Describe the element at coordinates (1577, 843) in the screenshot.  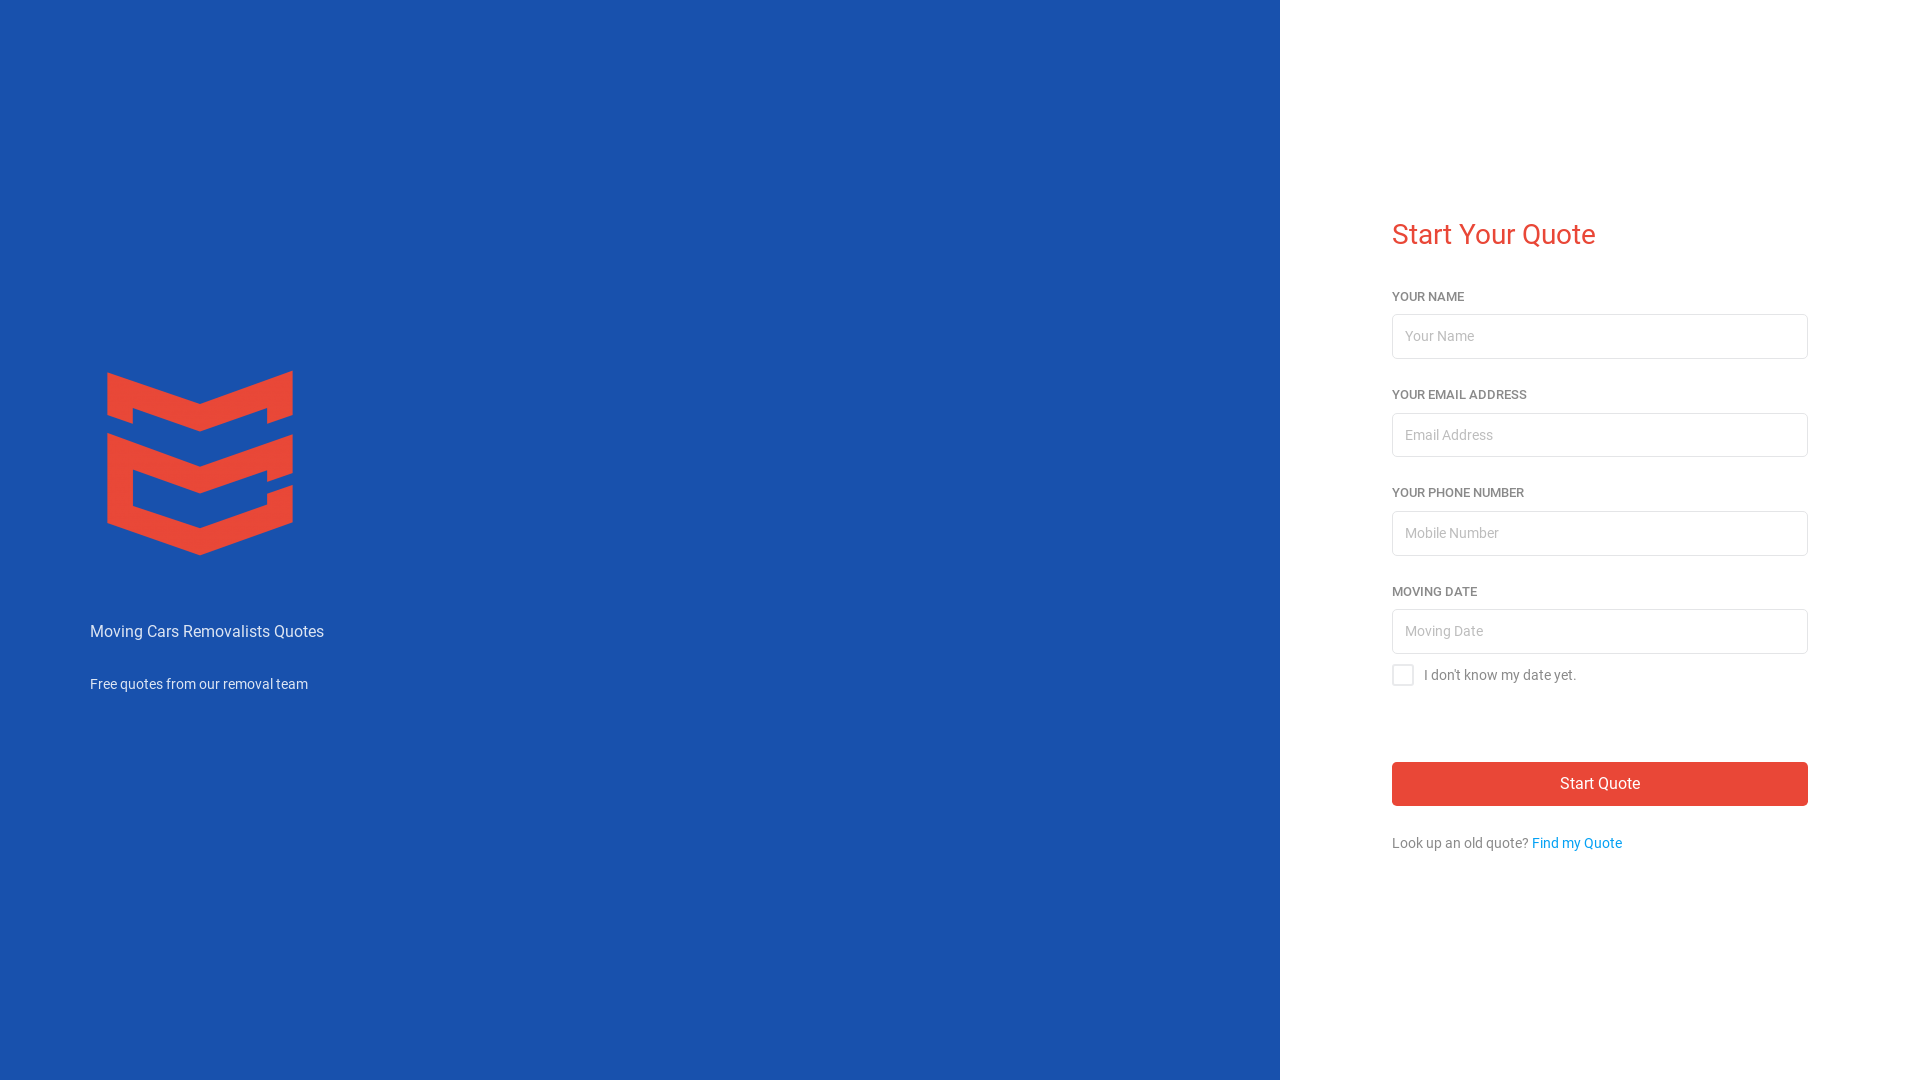
I see `Find my Quote` at that location.